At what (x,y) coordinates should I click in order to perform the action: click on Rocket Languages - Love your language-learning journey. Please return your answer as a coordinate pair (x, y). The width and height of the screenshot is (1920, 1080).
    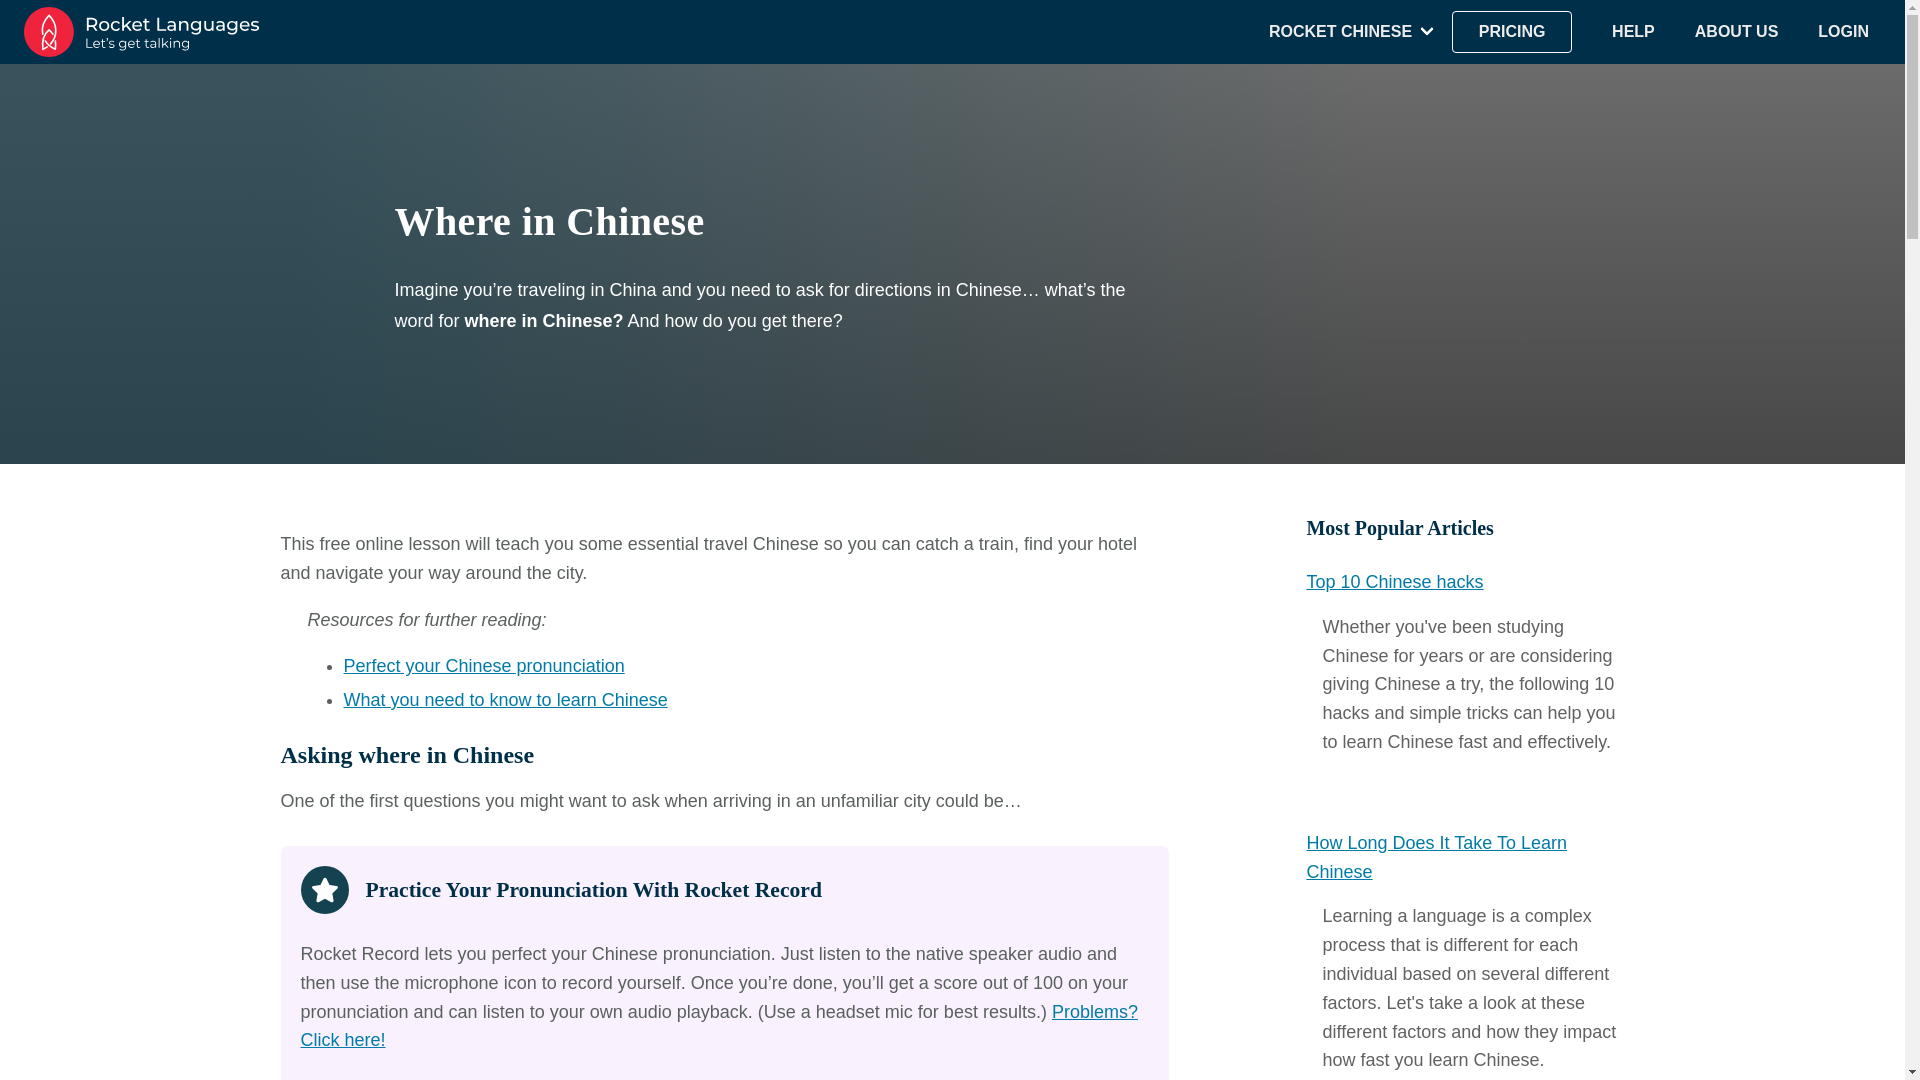
    Looking at the image, I should click on (141, 32).